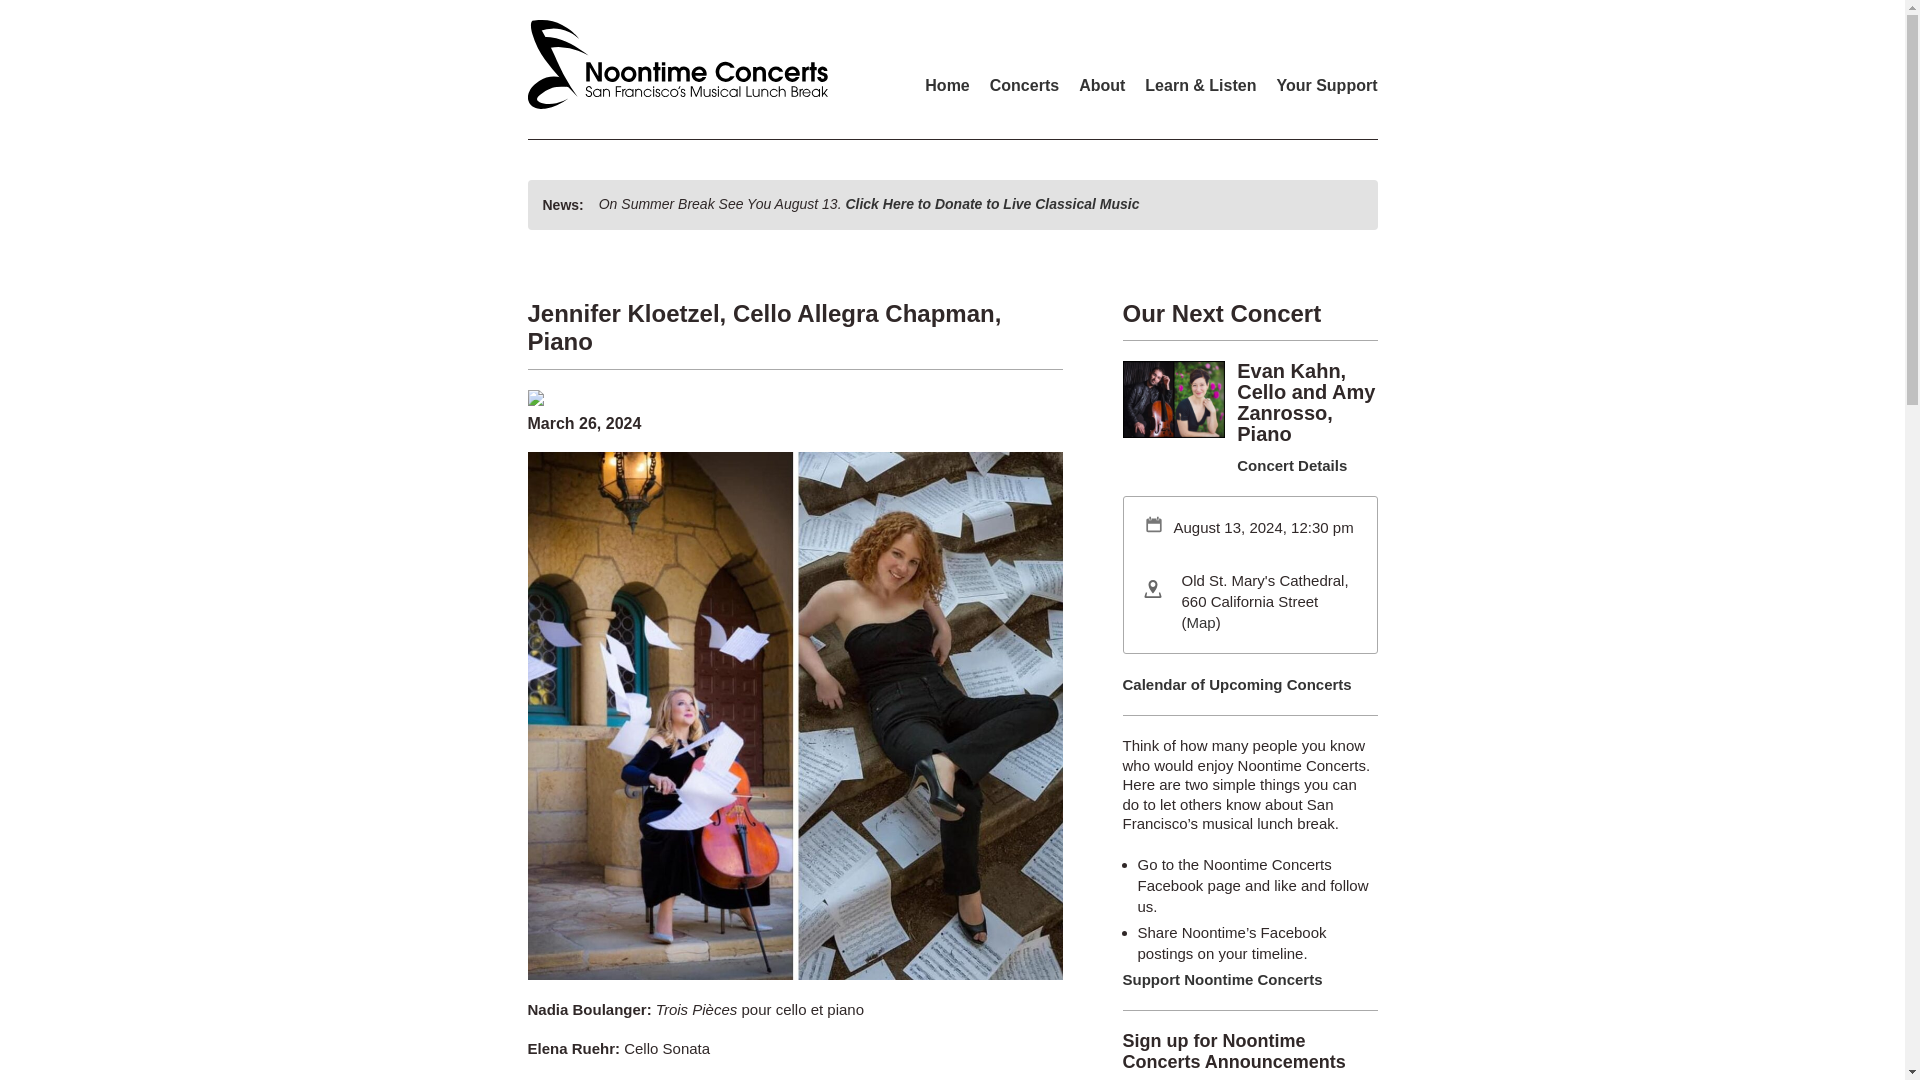 This screenshot has width=1920, height=1080. What do you see at coordinates (991, 203) in the screenshot?
I see `Click Here to Donate to Live Classical Music` at bounding box center [991, 203].